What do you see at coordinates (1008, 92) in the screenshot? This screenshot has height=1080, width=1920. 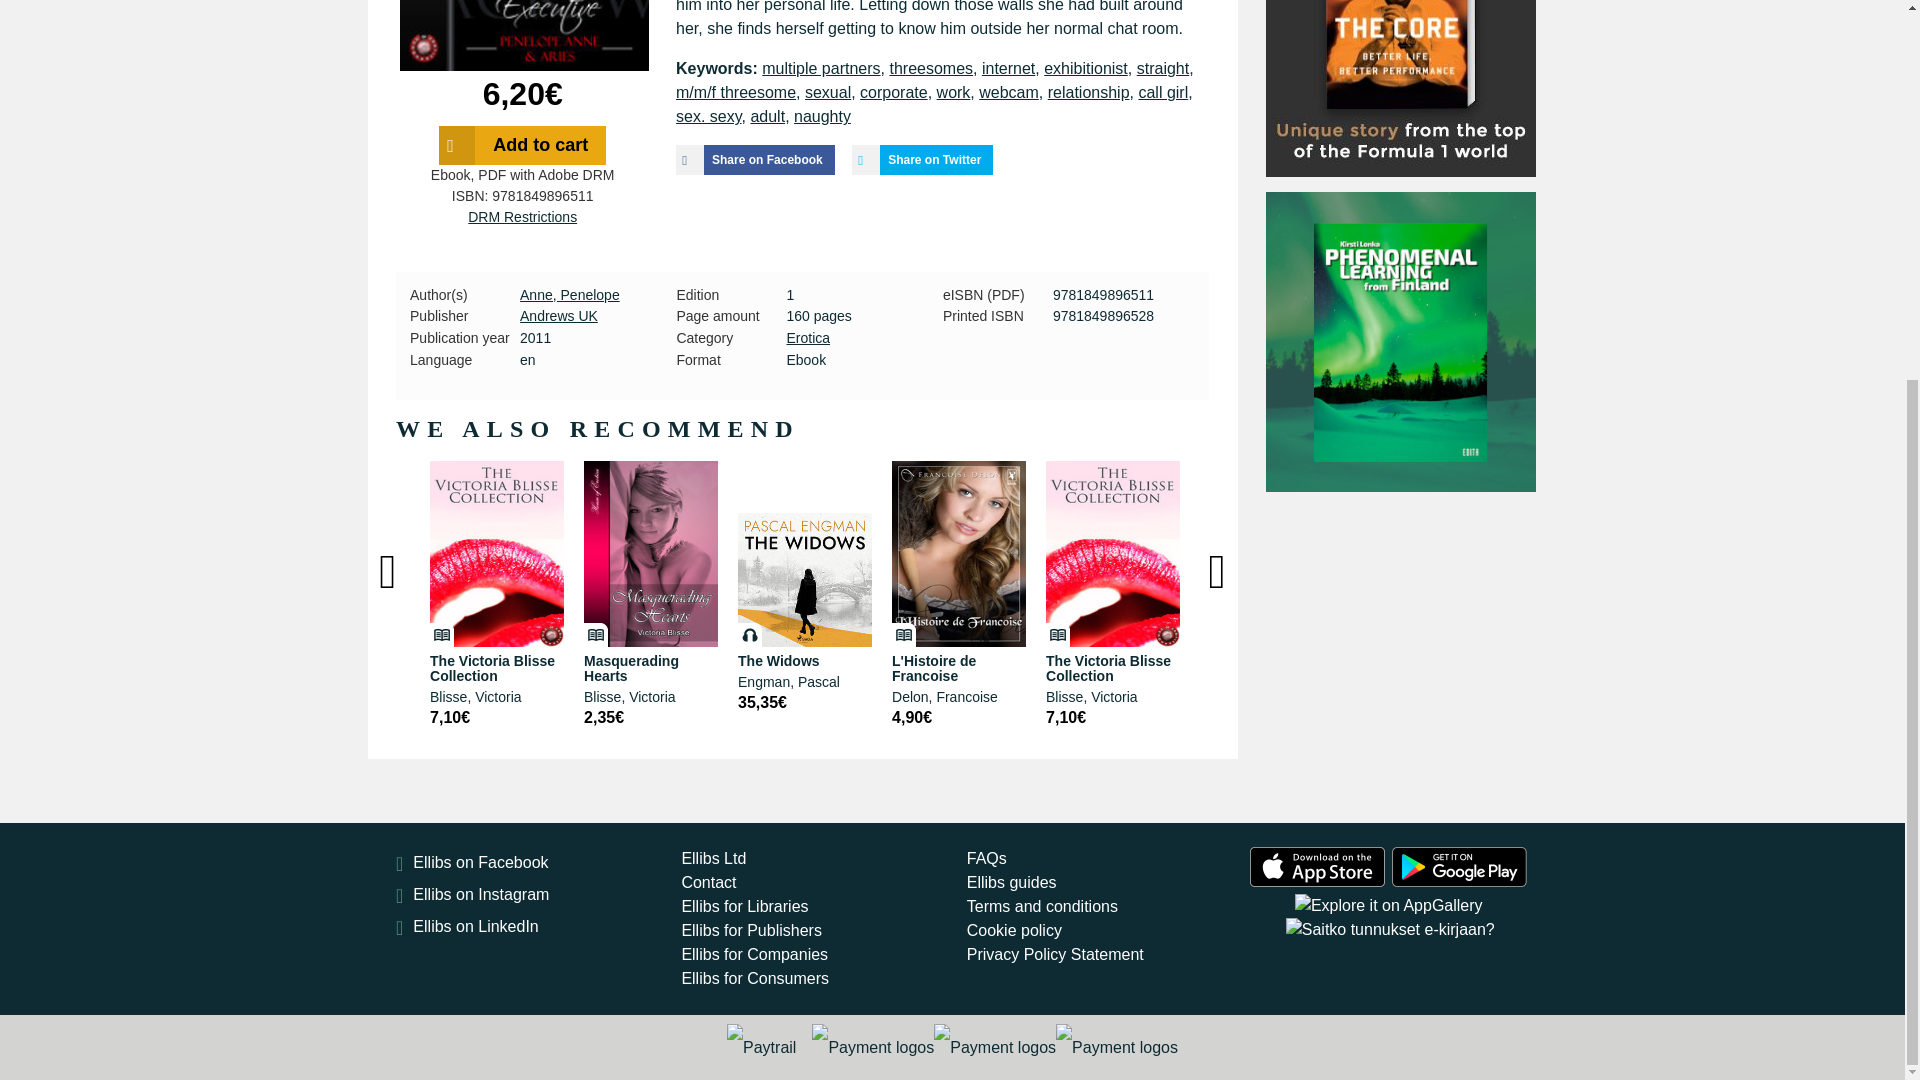 I see `webcam` at bounding box center [1008, 92].